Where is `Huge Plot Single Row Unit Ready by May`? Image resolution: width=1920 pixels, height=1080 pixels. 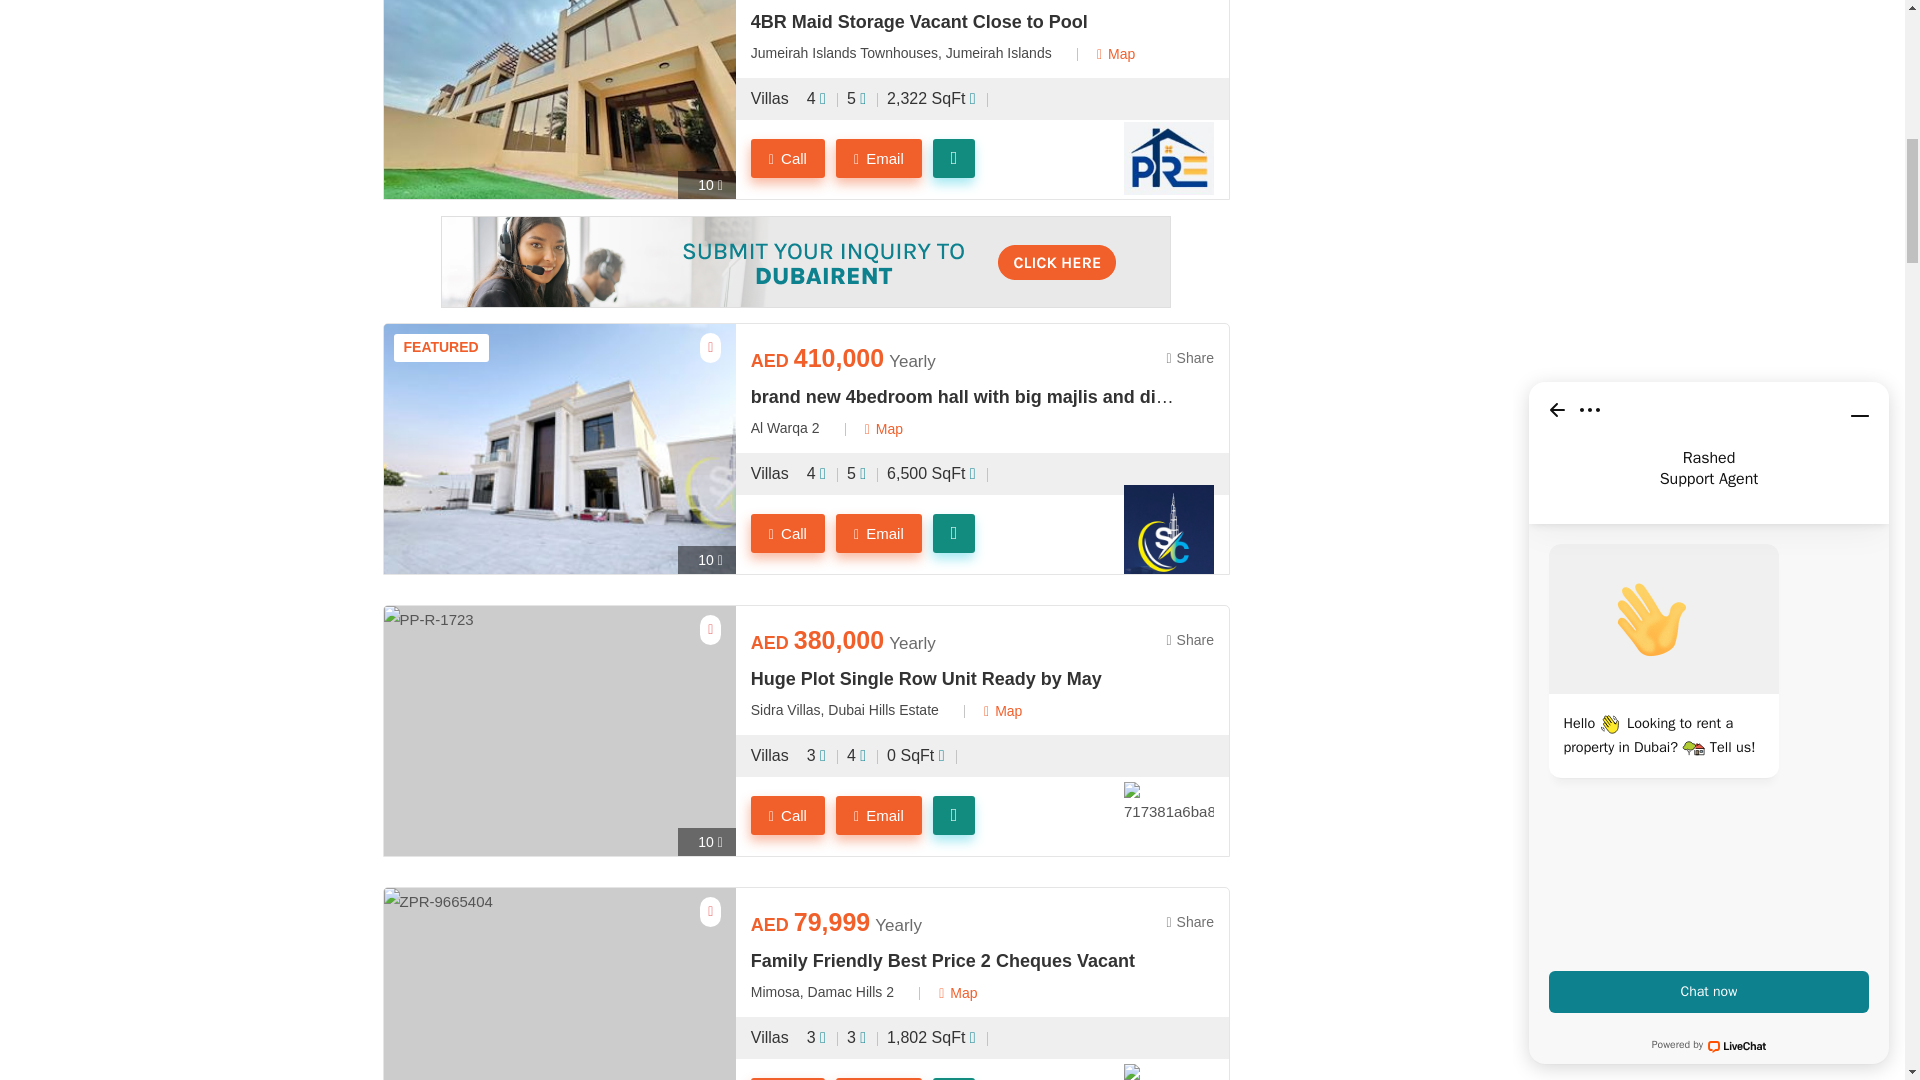
Huge Plot Single Row Unit Ready by May is located at coordinates (962, 680).